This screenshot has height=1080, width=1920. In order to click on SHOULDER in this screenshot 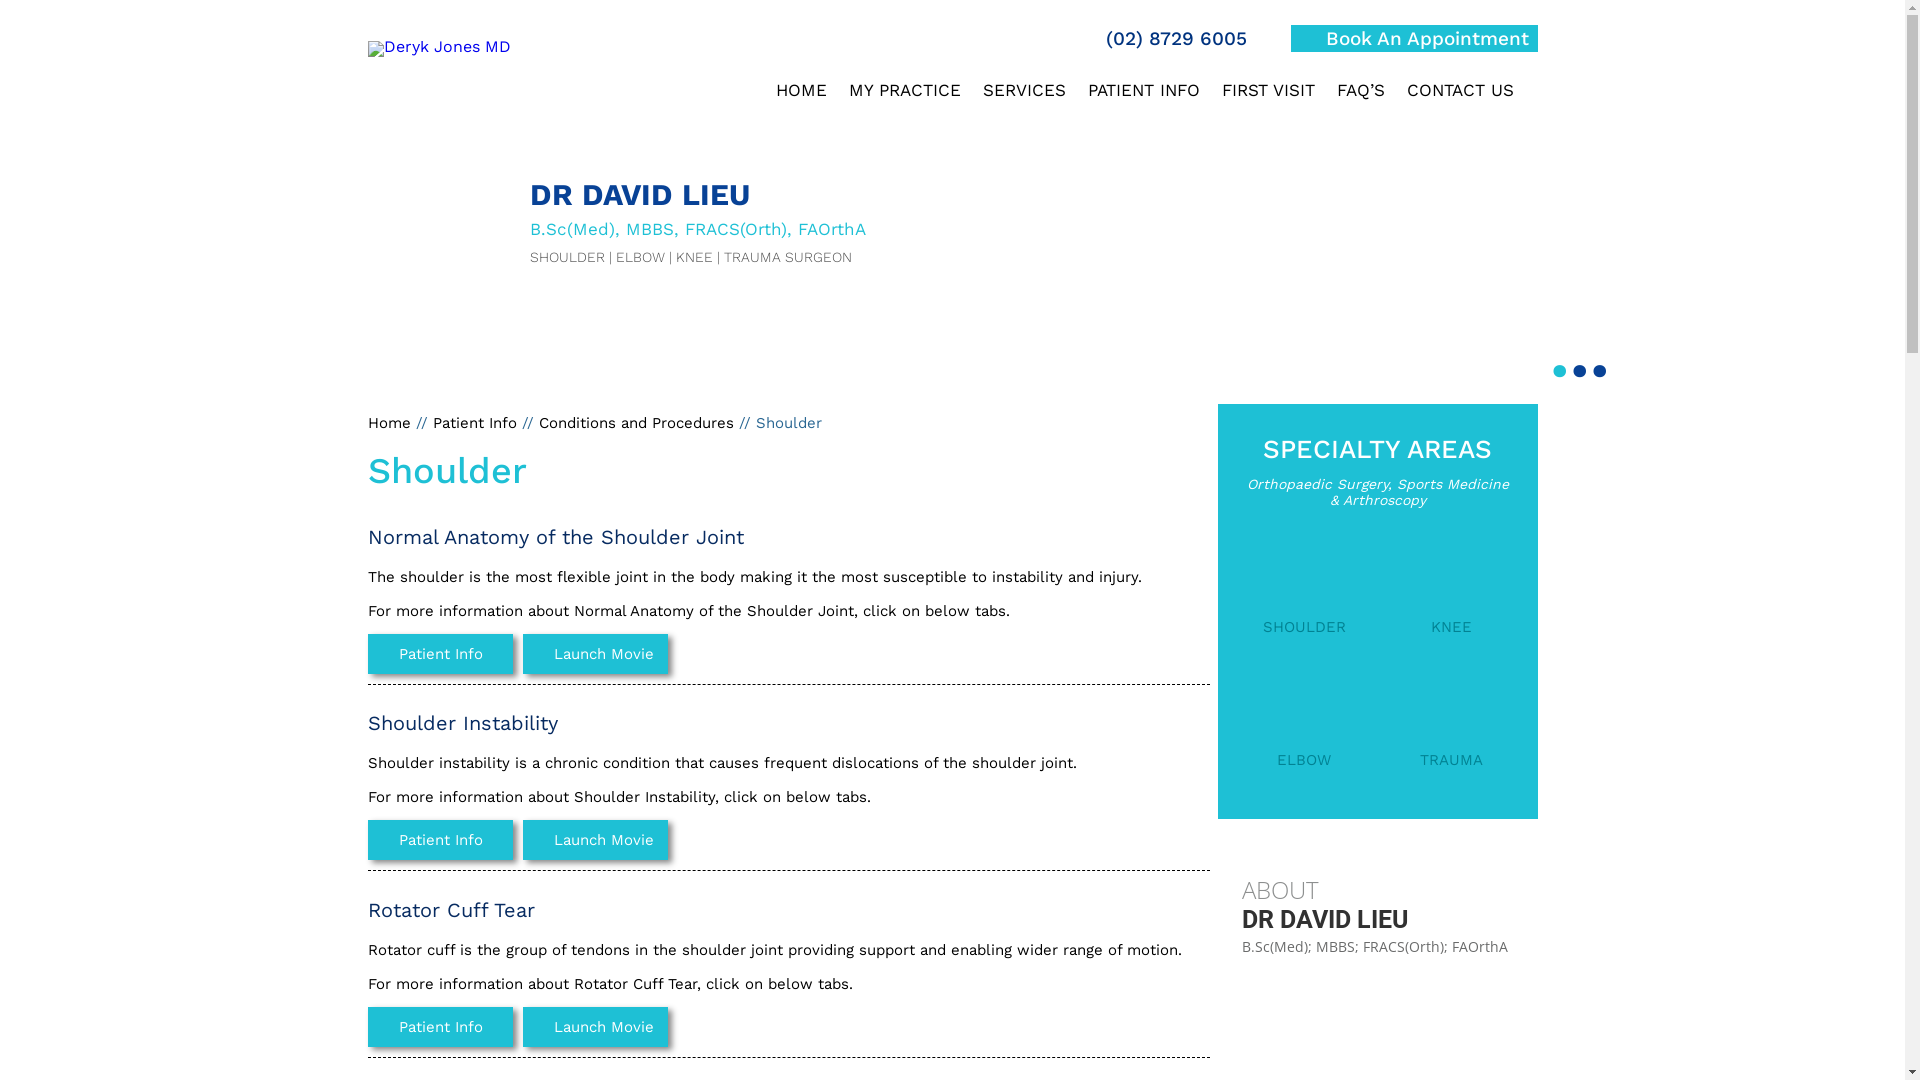, I will do `click(1304, 600)`.